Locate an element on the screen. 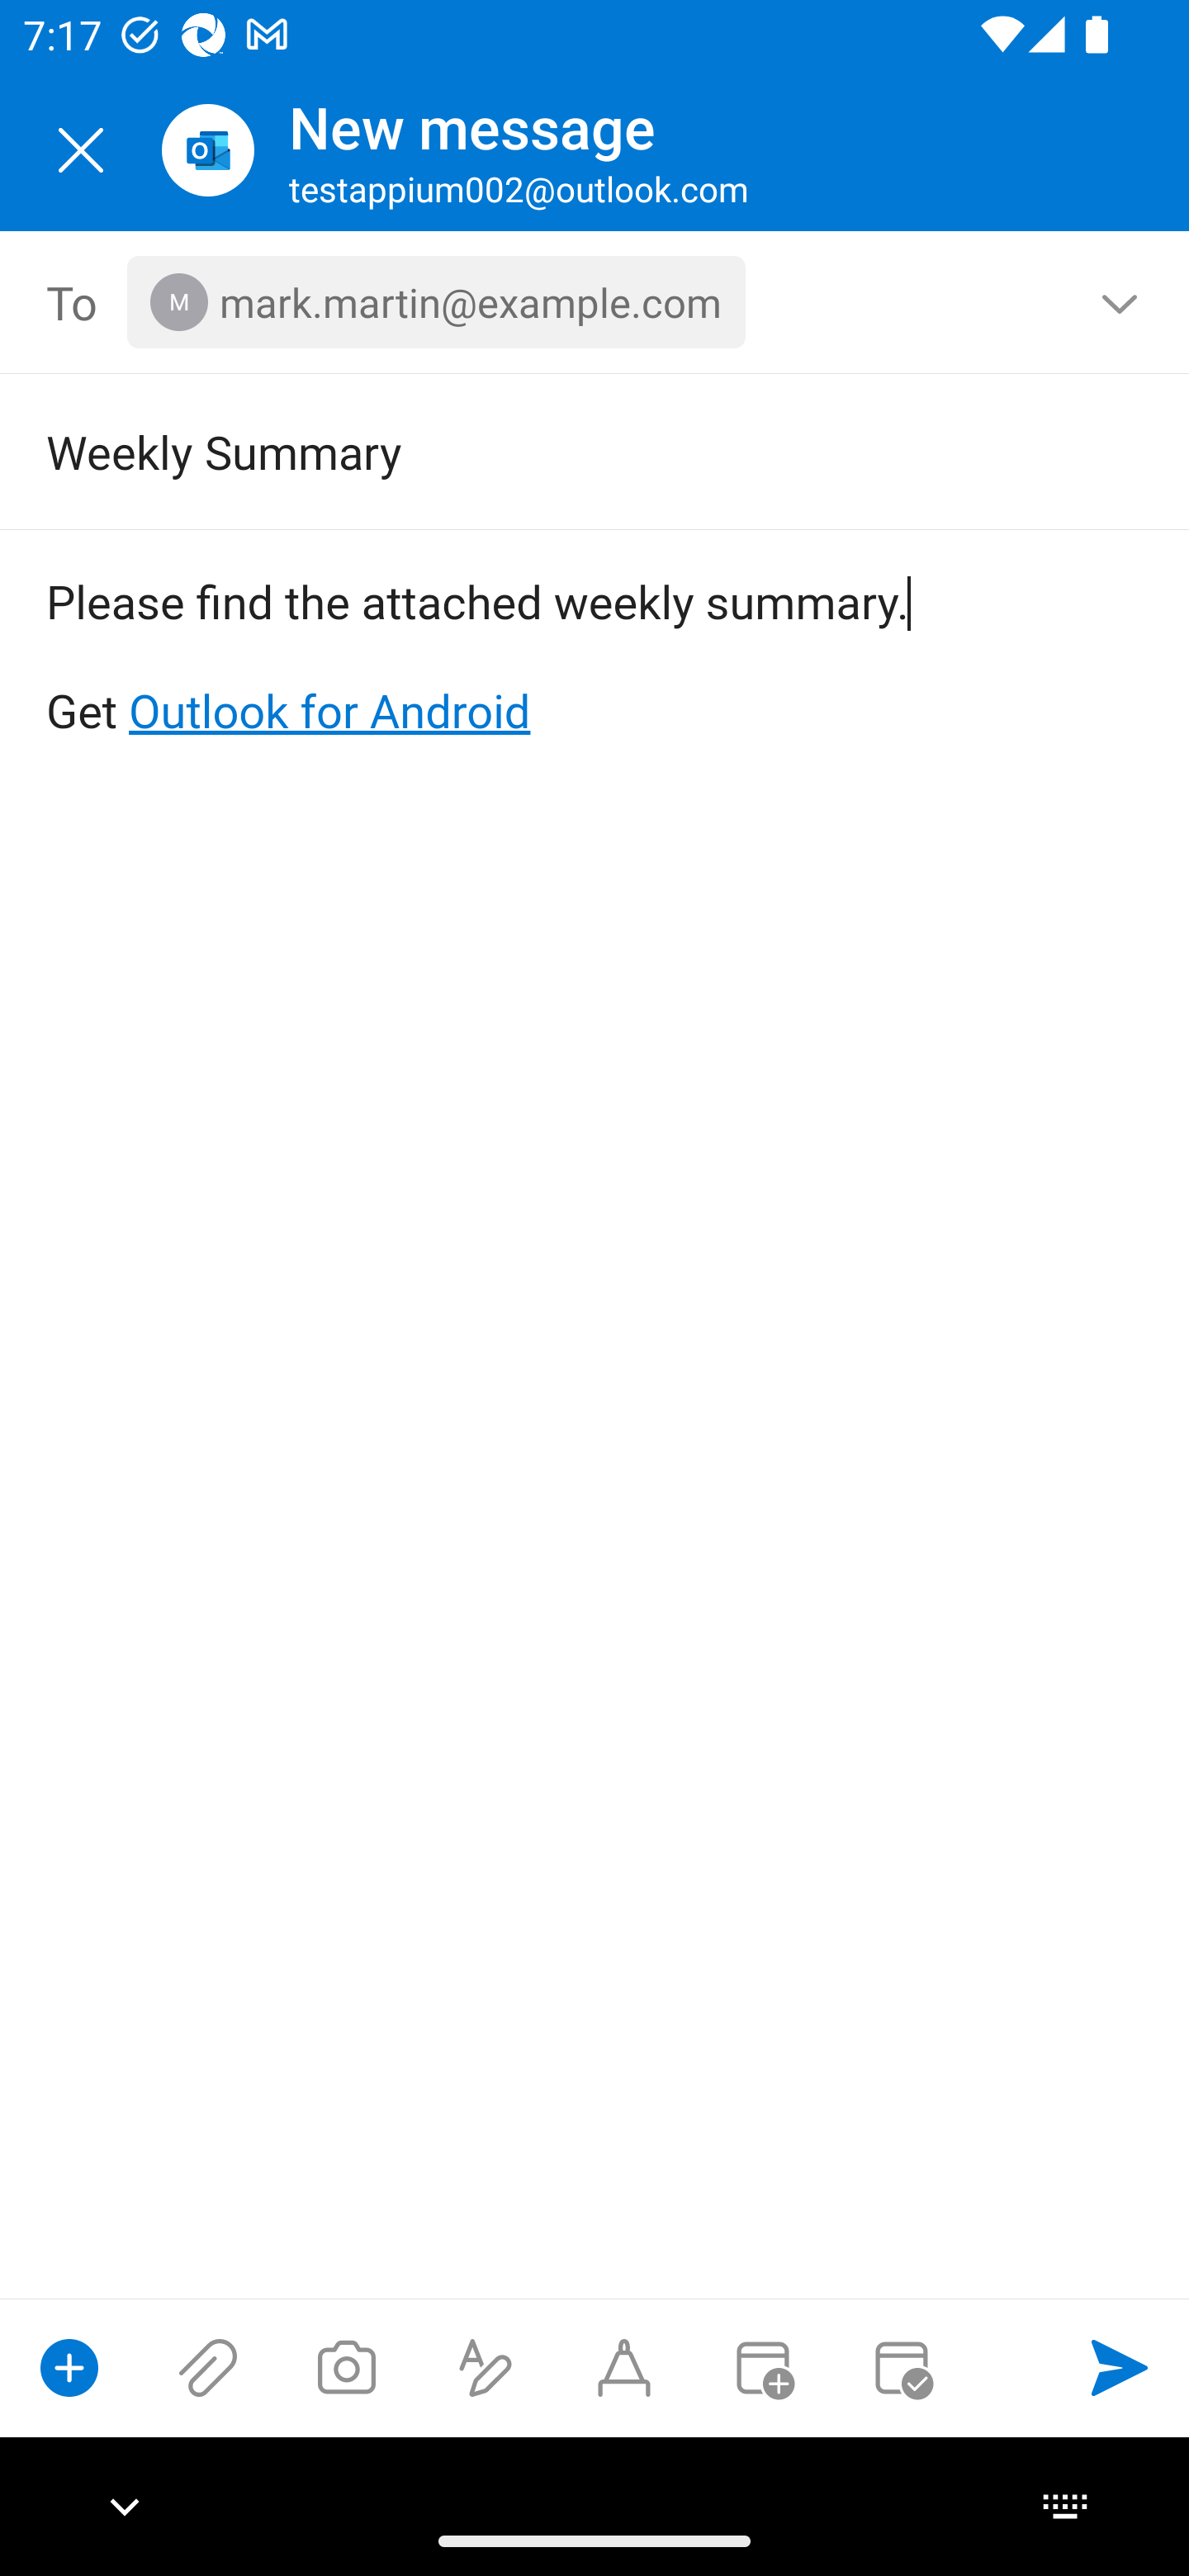 The height and width of the screenshot is (2576, 1189). Send is located at coordinates (1120, 2367).